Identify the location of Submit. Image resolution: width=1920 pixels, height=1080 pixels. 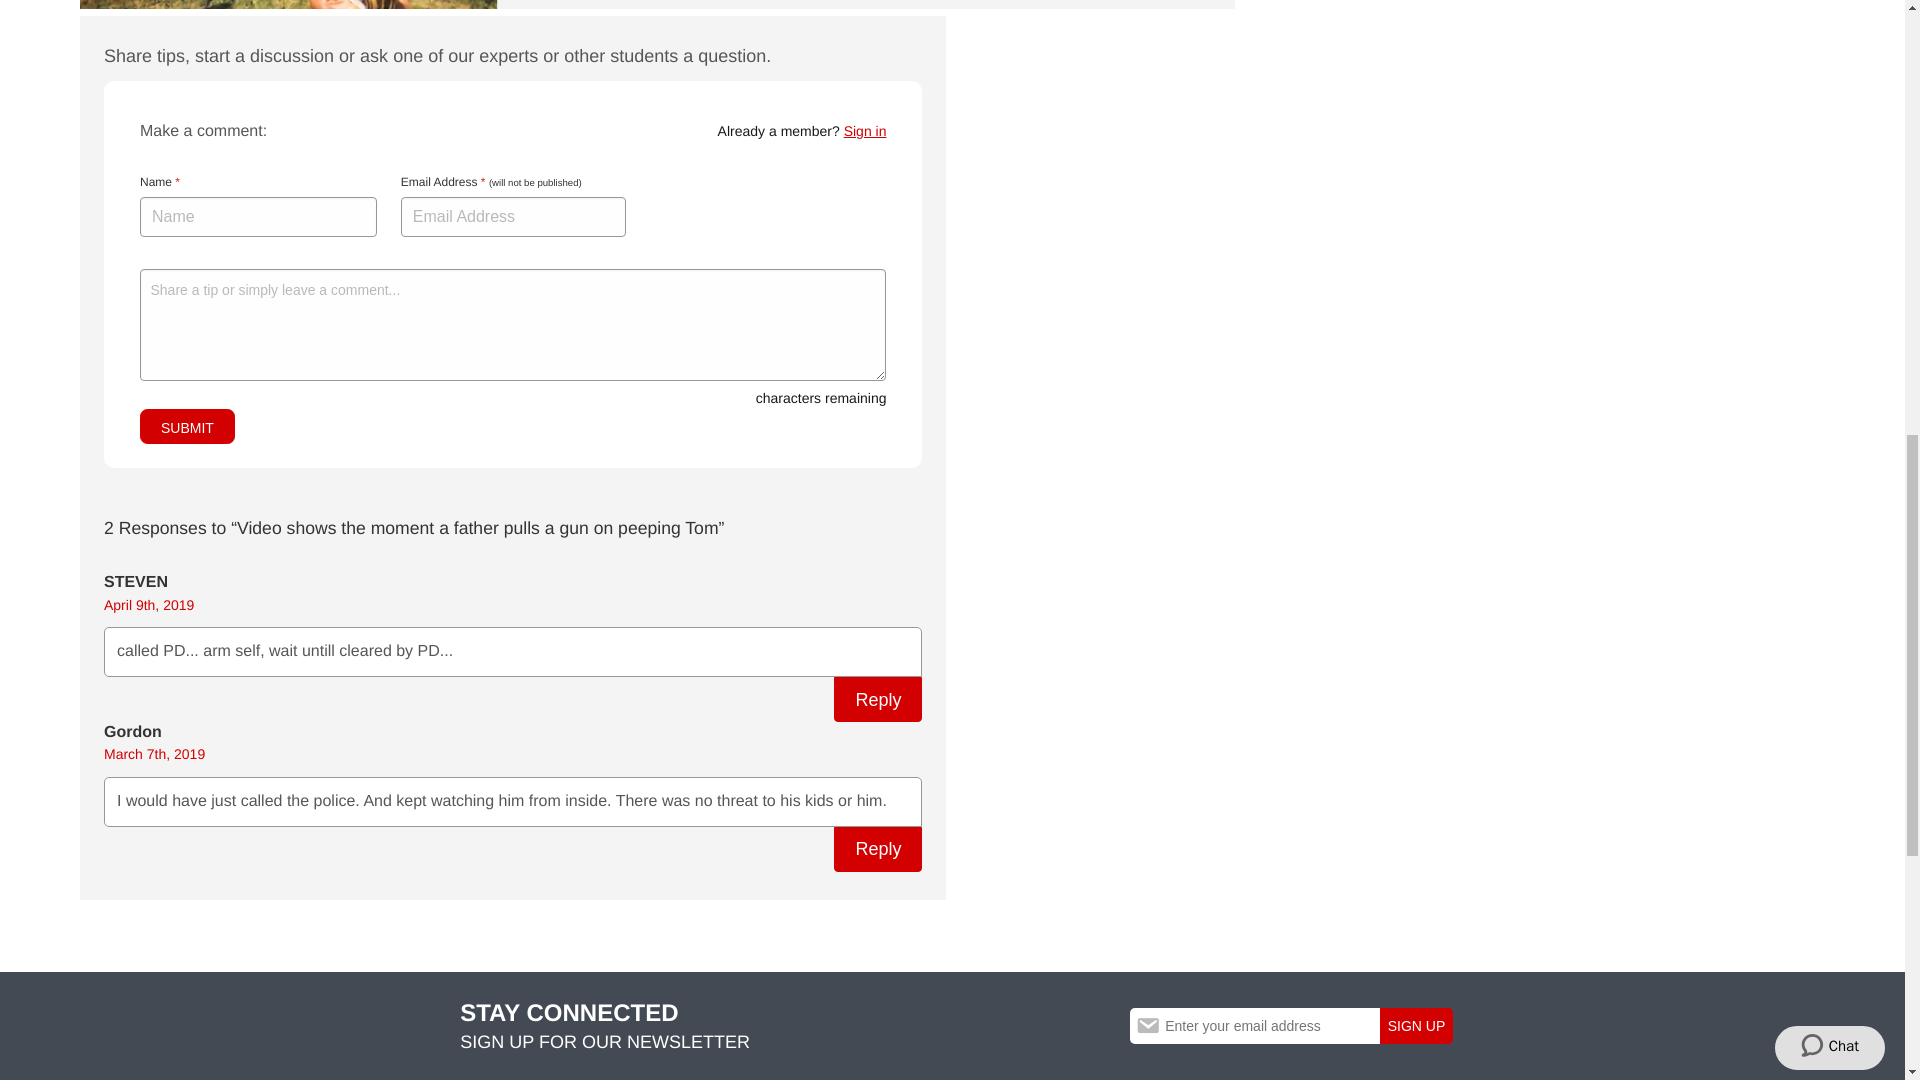
(187, 426).